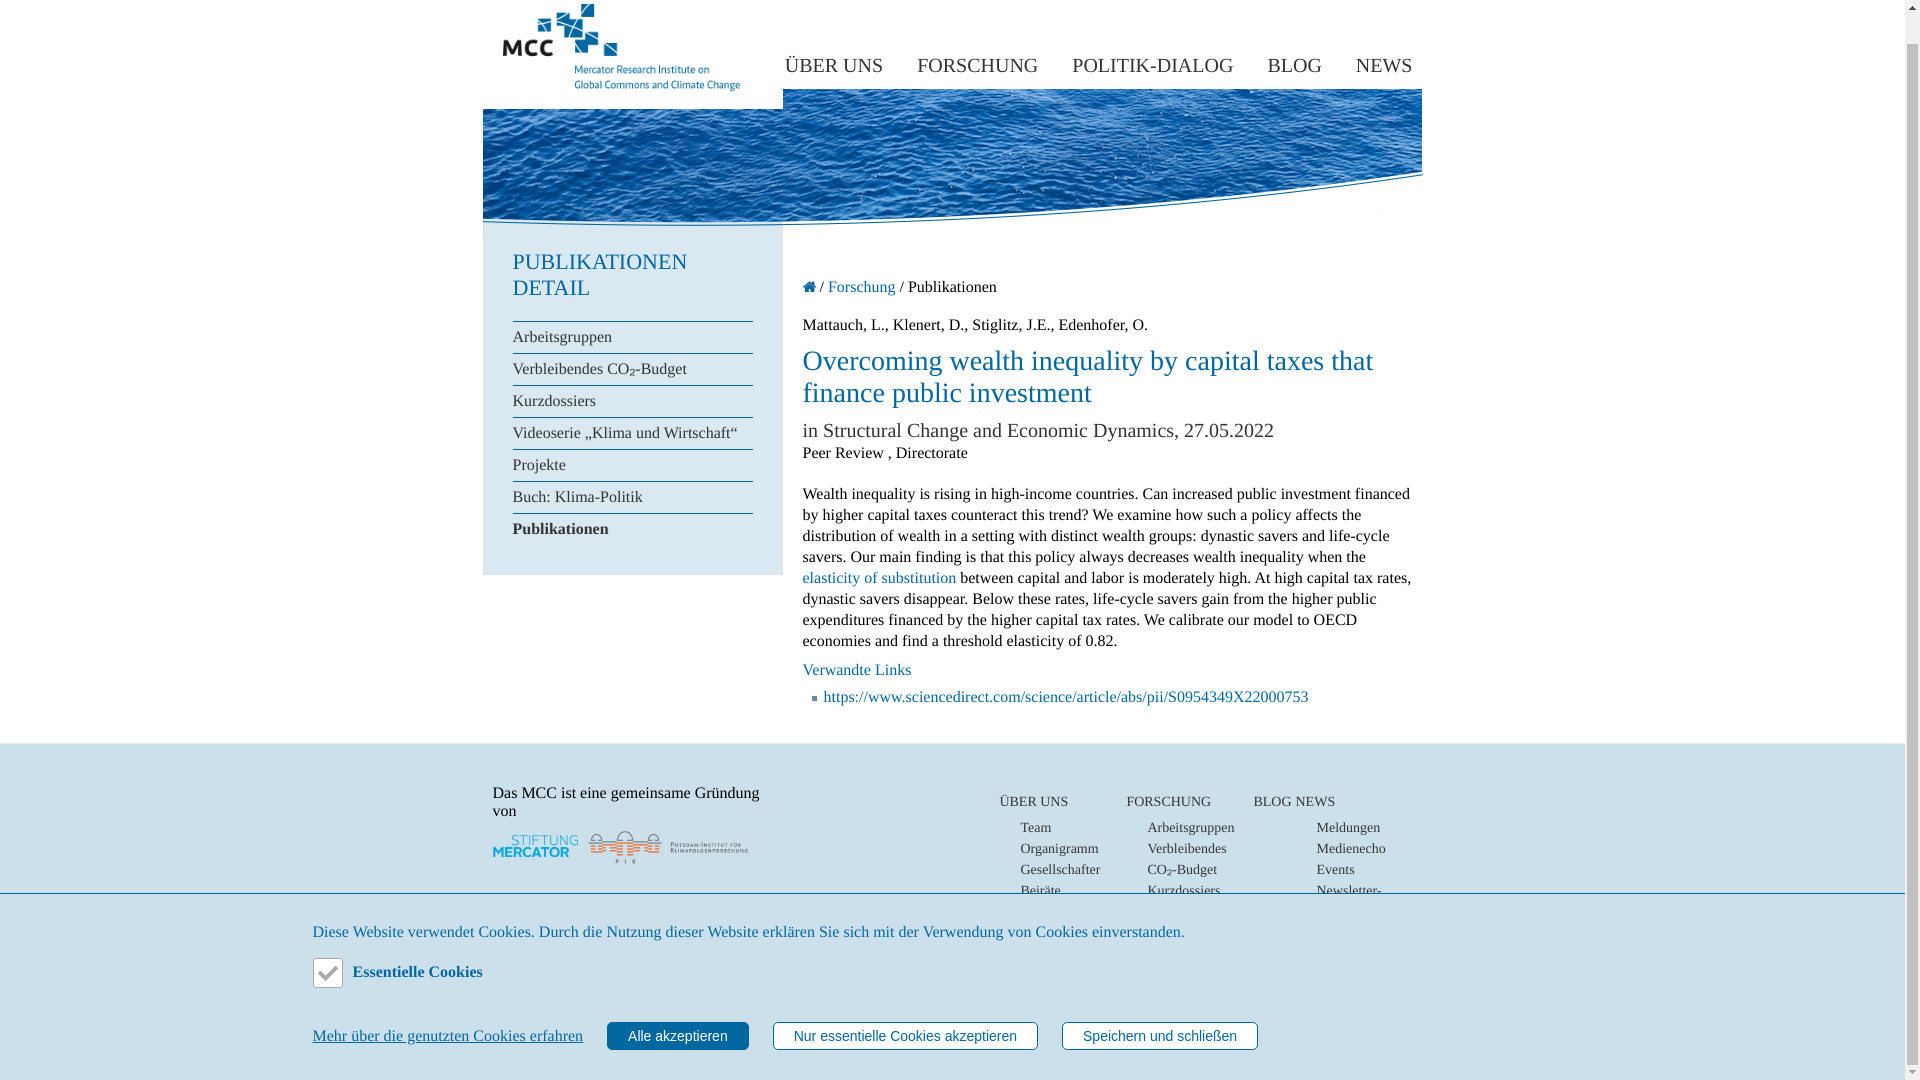 The image size is (1920, 1080). I want to click on Arbeitsgruppen, so click(1190, 828).